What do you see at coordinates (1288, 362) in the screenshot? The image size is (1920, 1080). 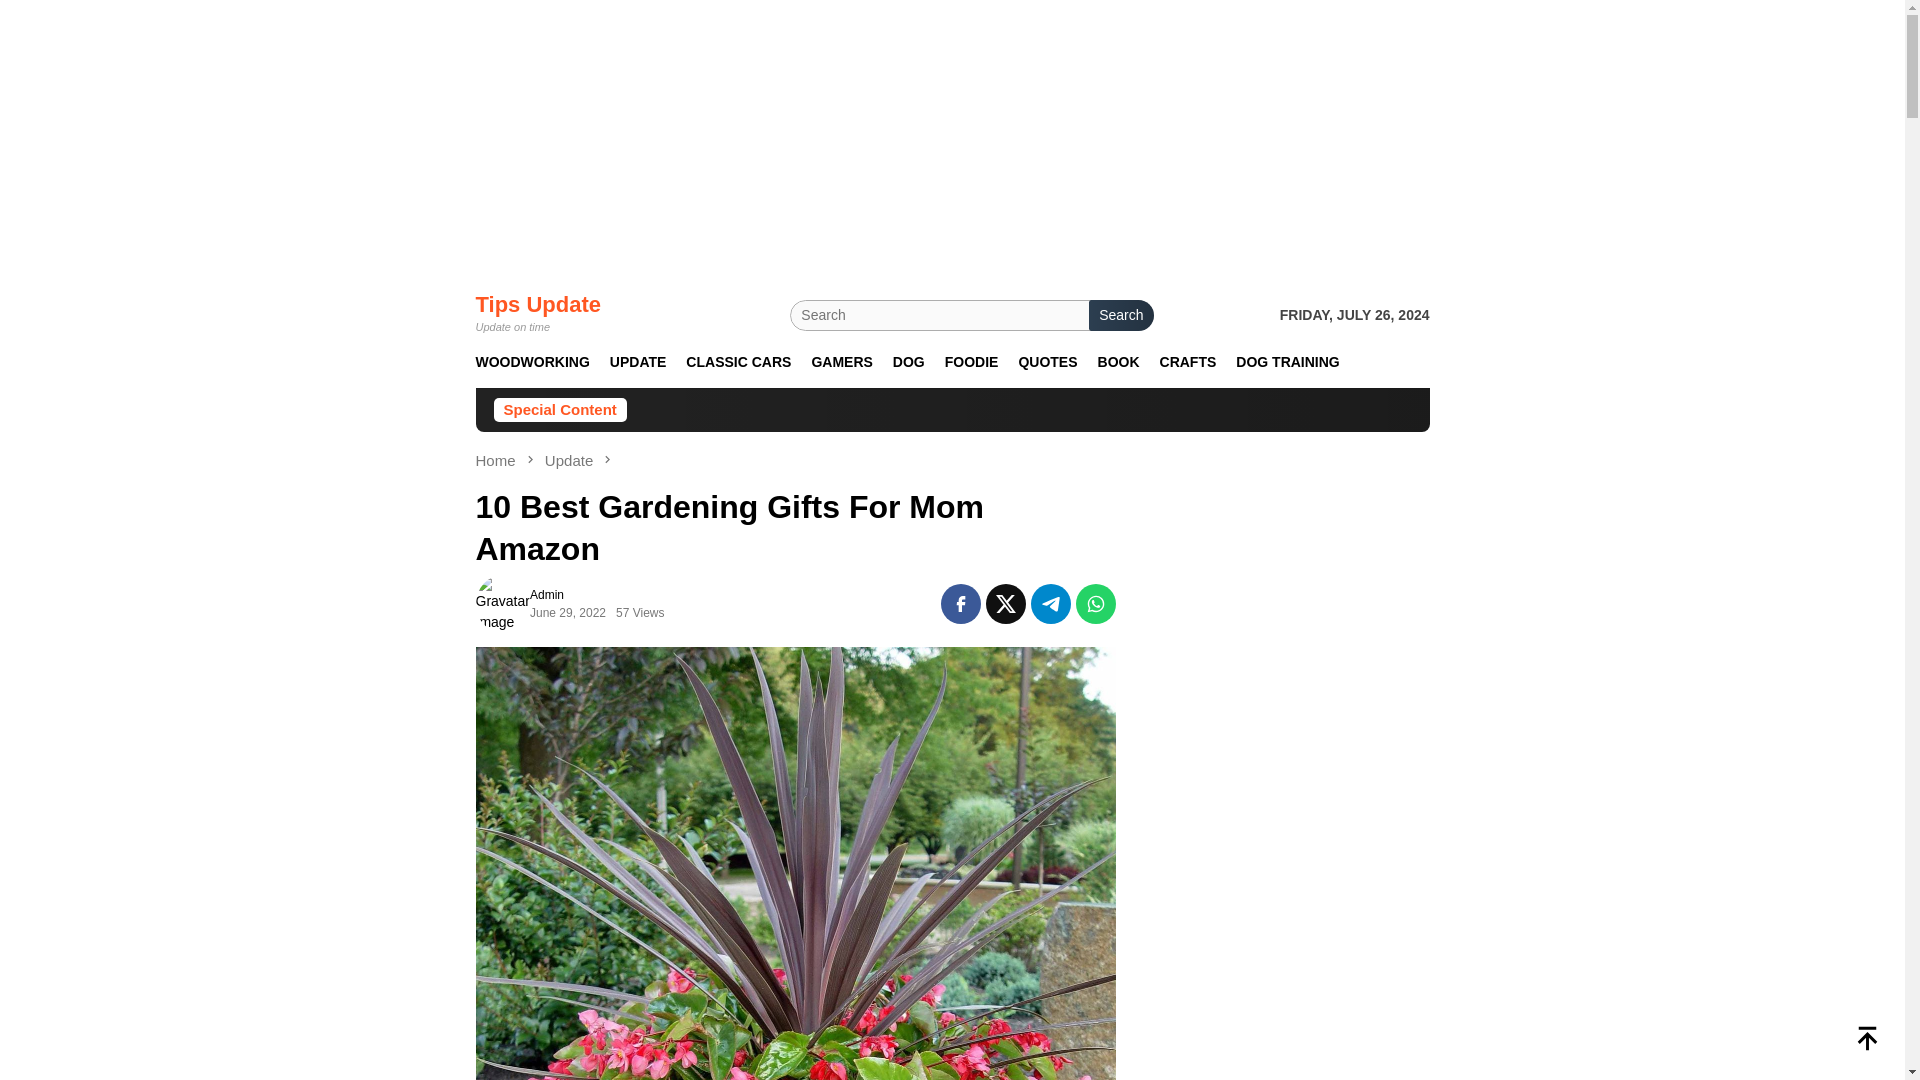 I see `DOG TRAINING` at bounding box center [1288, 362].